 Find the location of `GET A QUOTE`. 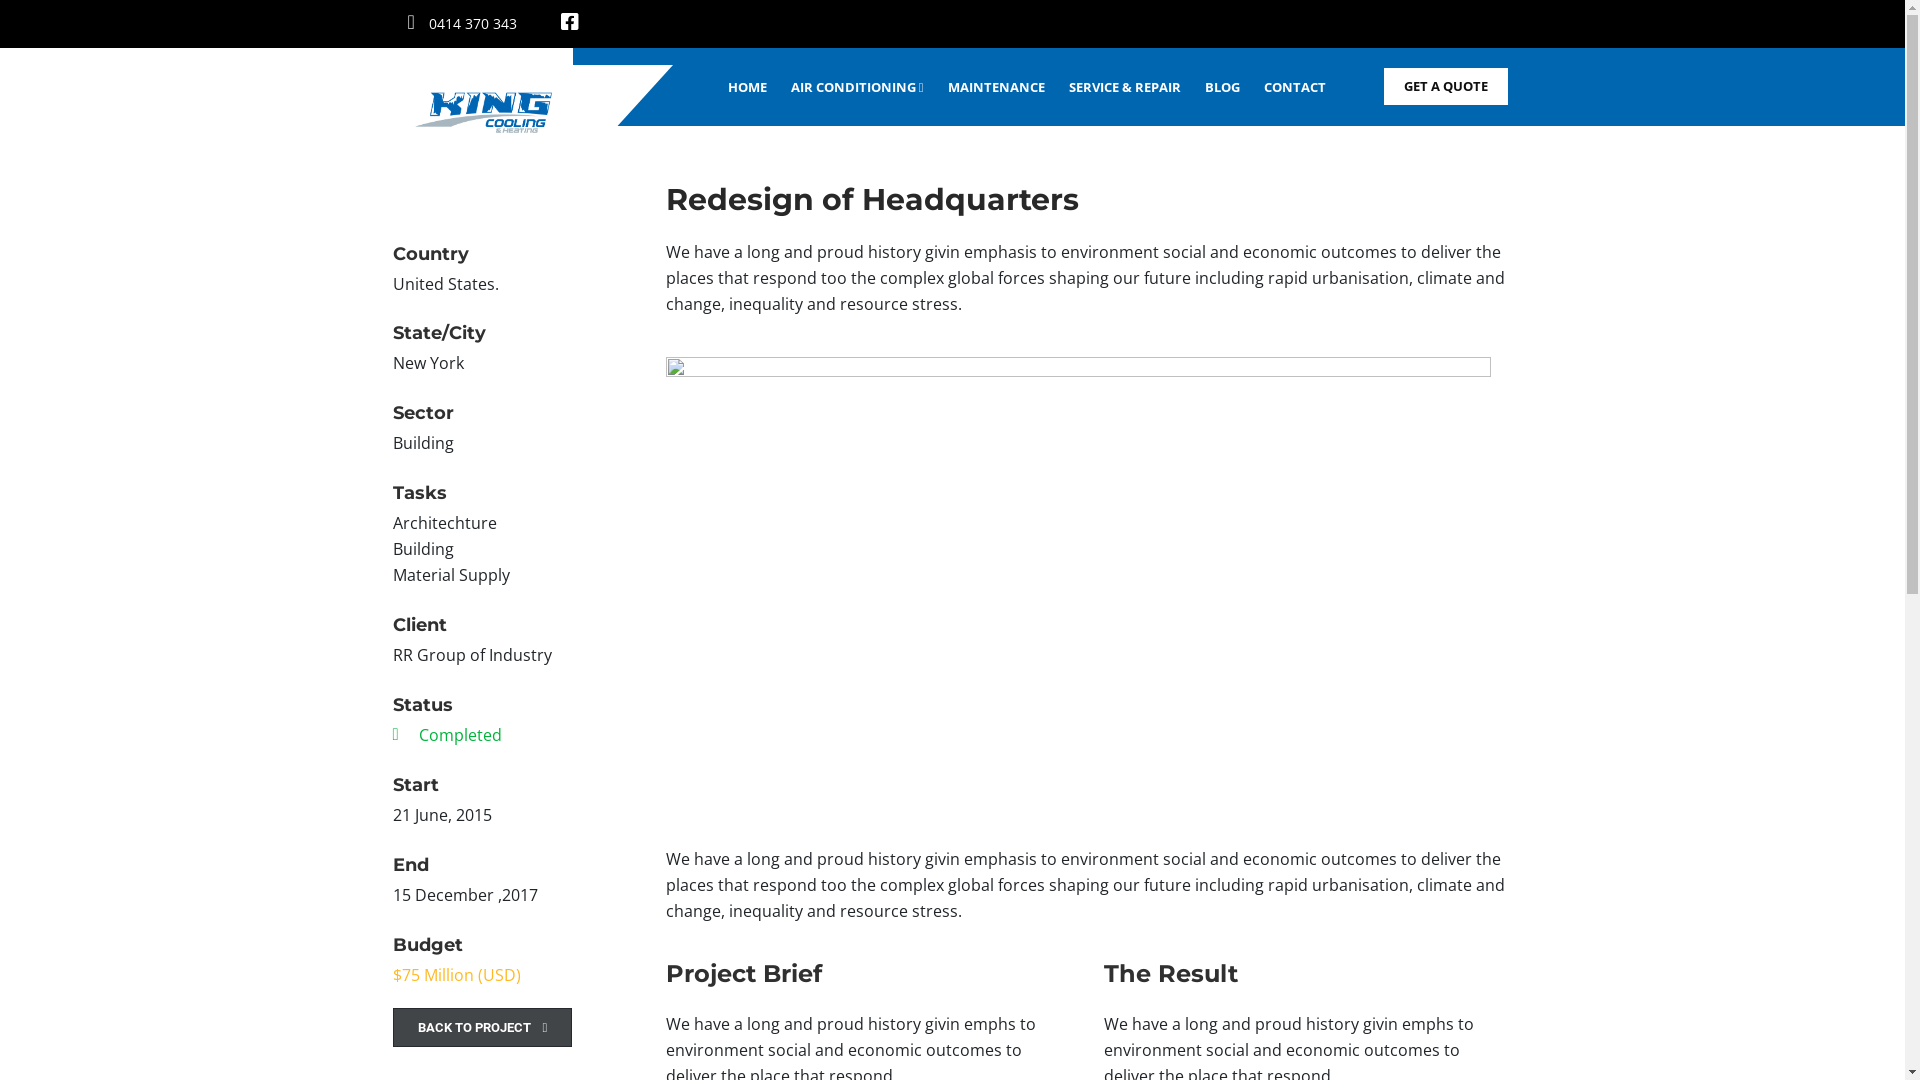

GET A QUOTE is located at coordinates (1446, 86).